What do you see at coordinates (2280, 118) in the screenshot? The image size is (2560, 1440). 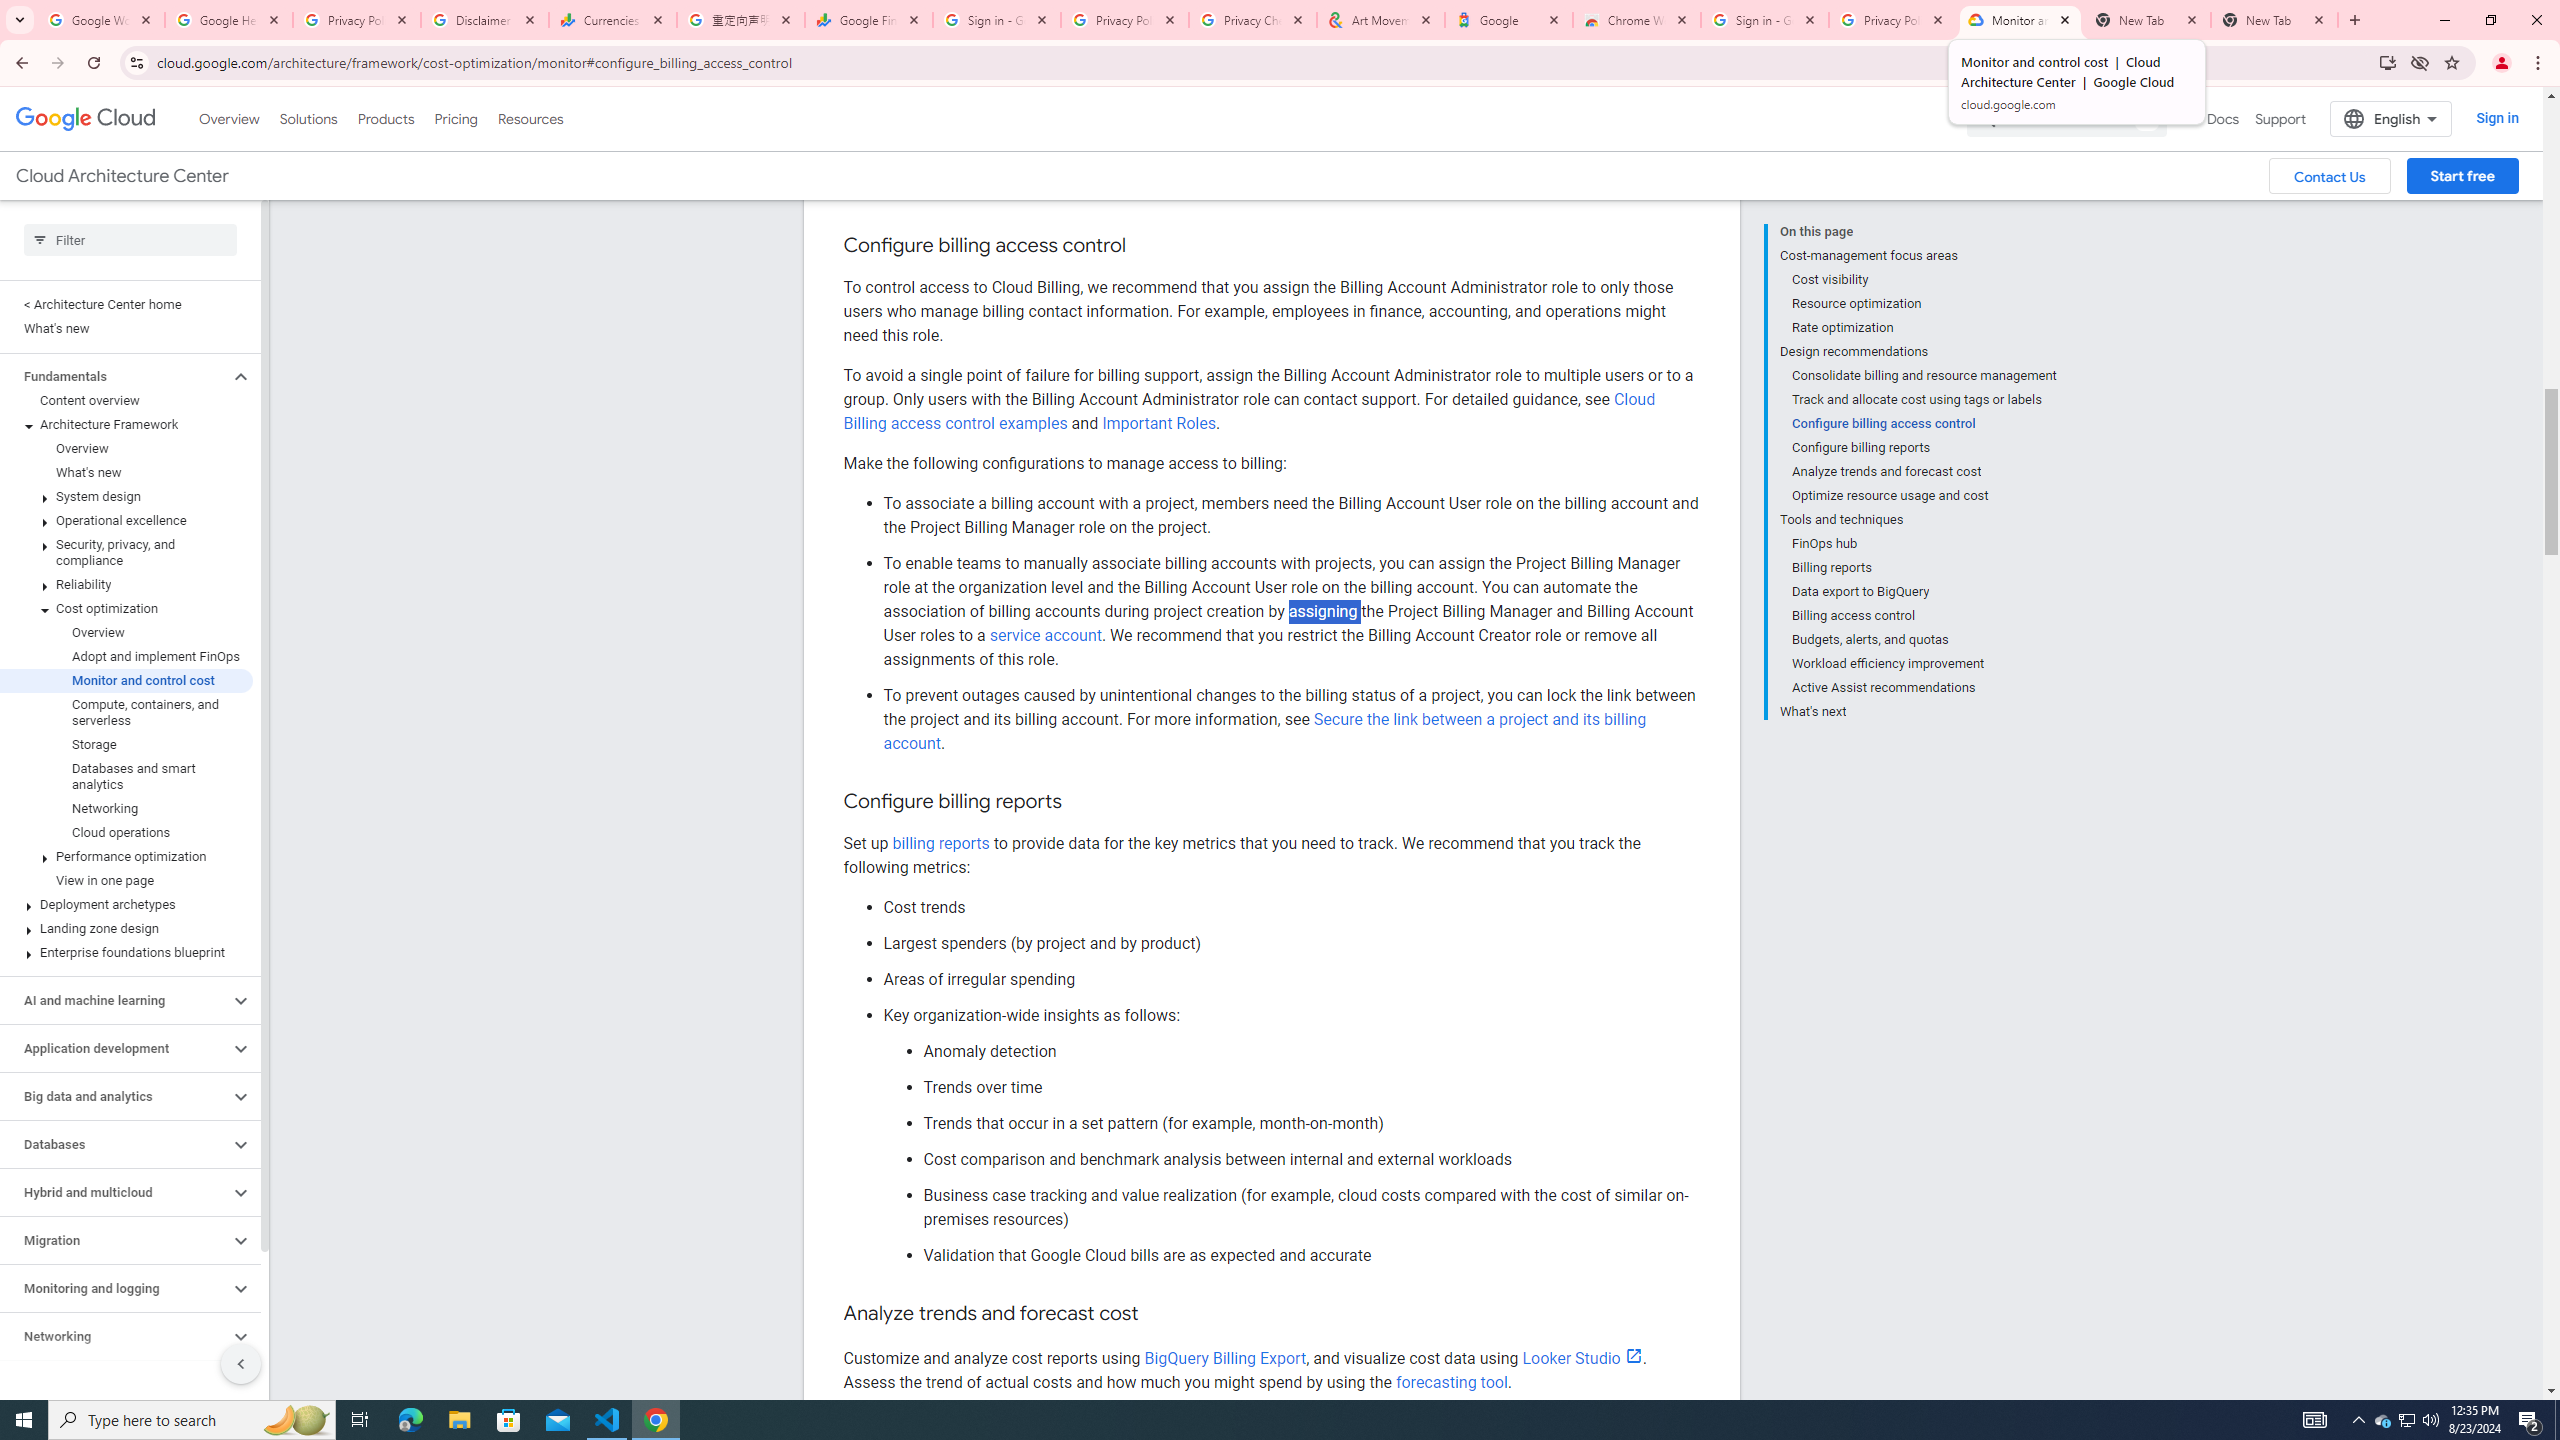 I see `Support` at bounding box center [2280, 118].